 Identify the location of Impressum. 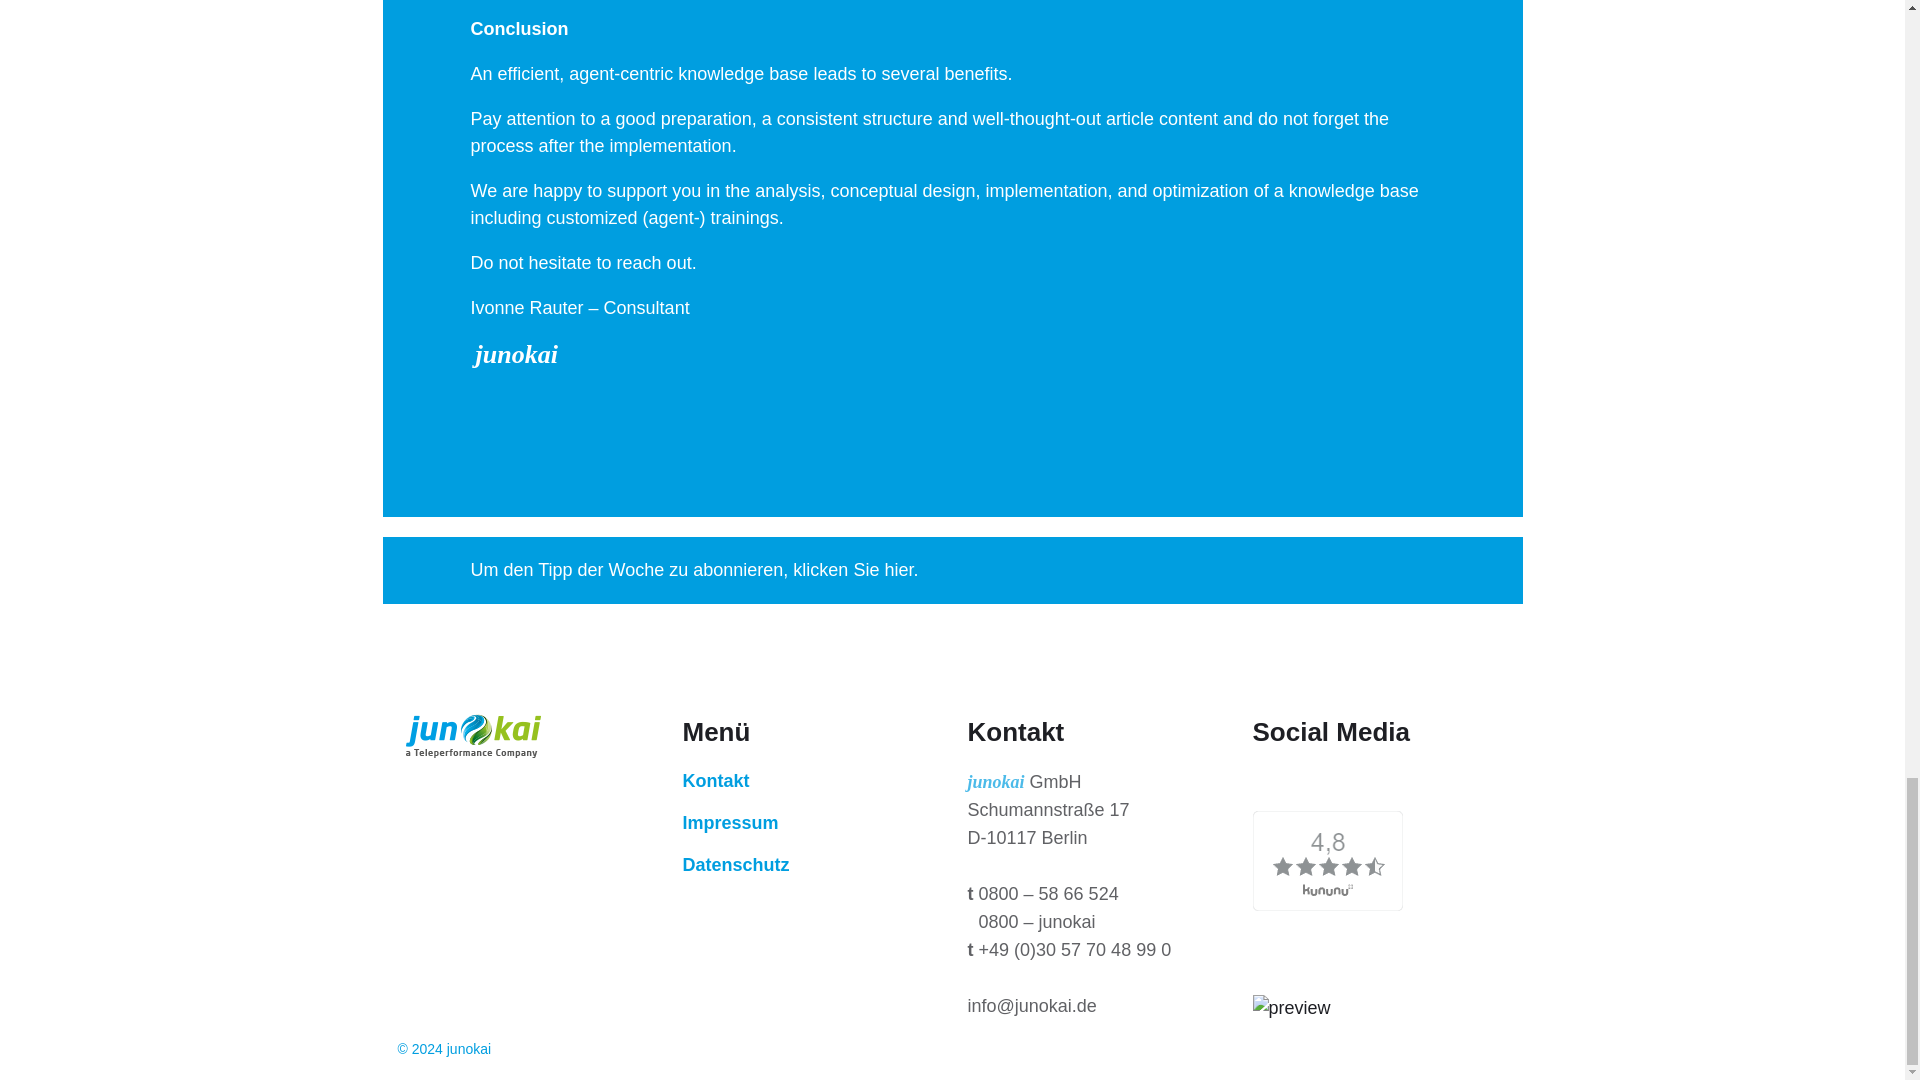
(729, 822).